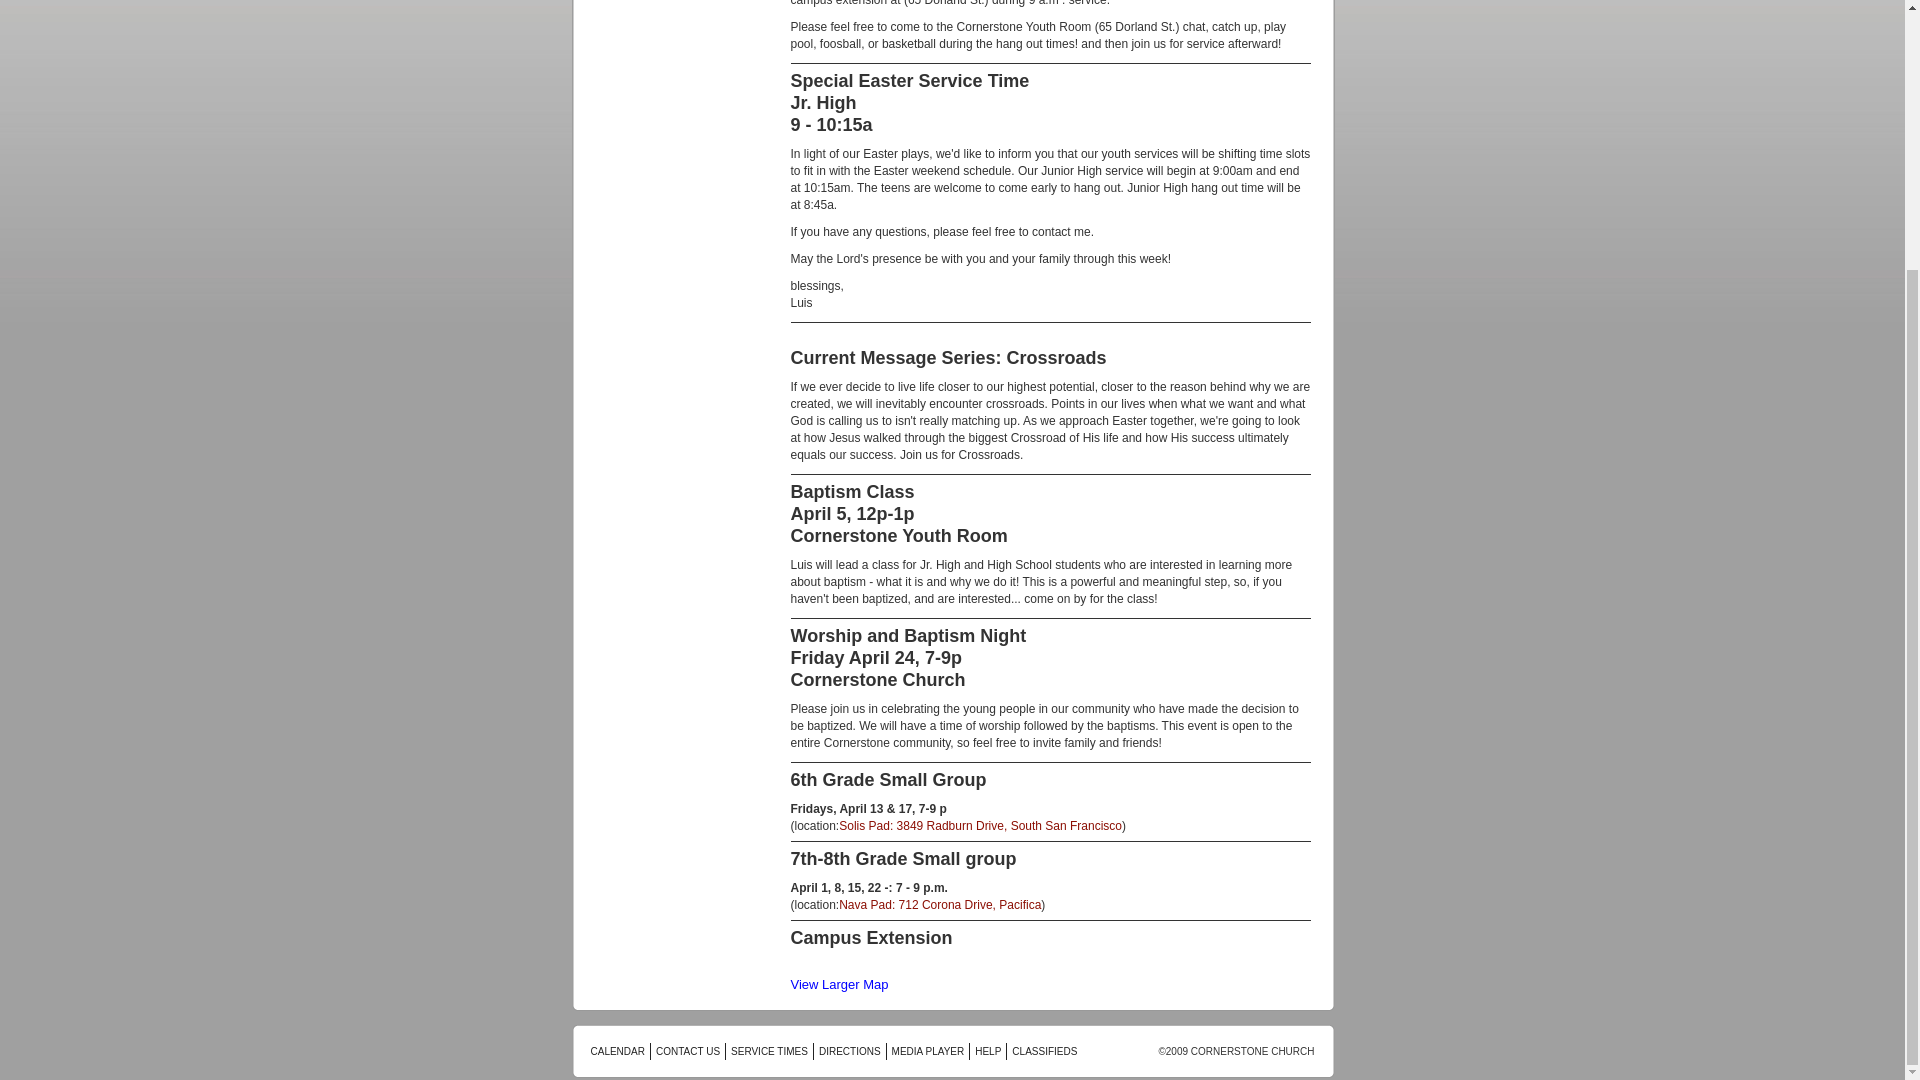 This screenshot has width=1920, height=1080. Describe the element at coordinates (1044, 1052) in the screenshot. I see `CLASSIFIEDS` at that location.